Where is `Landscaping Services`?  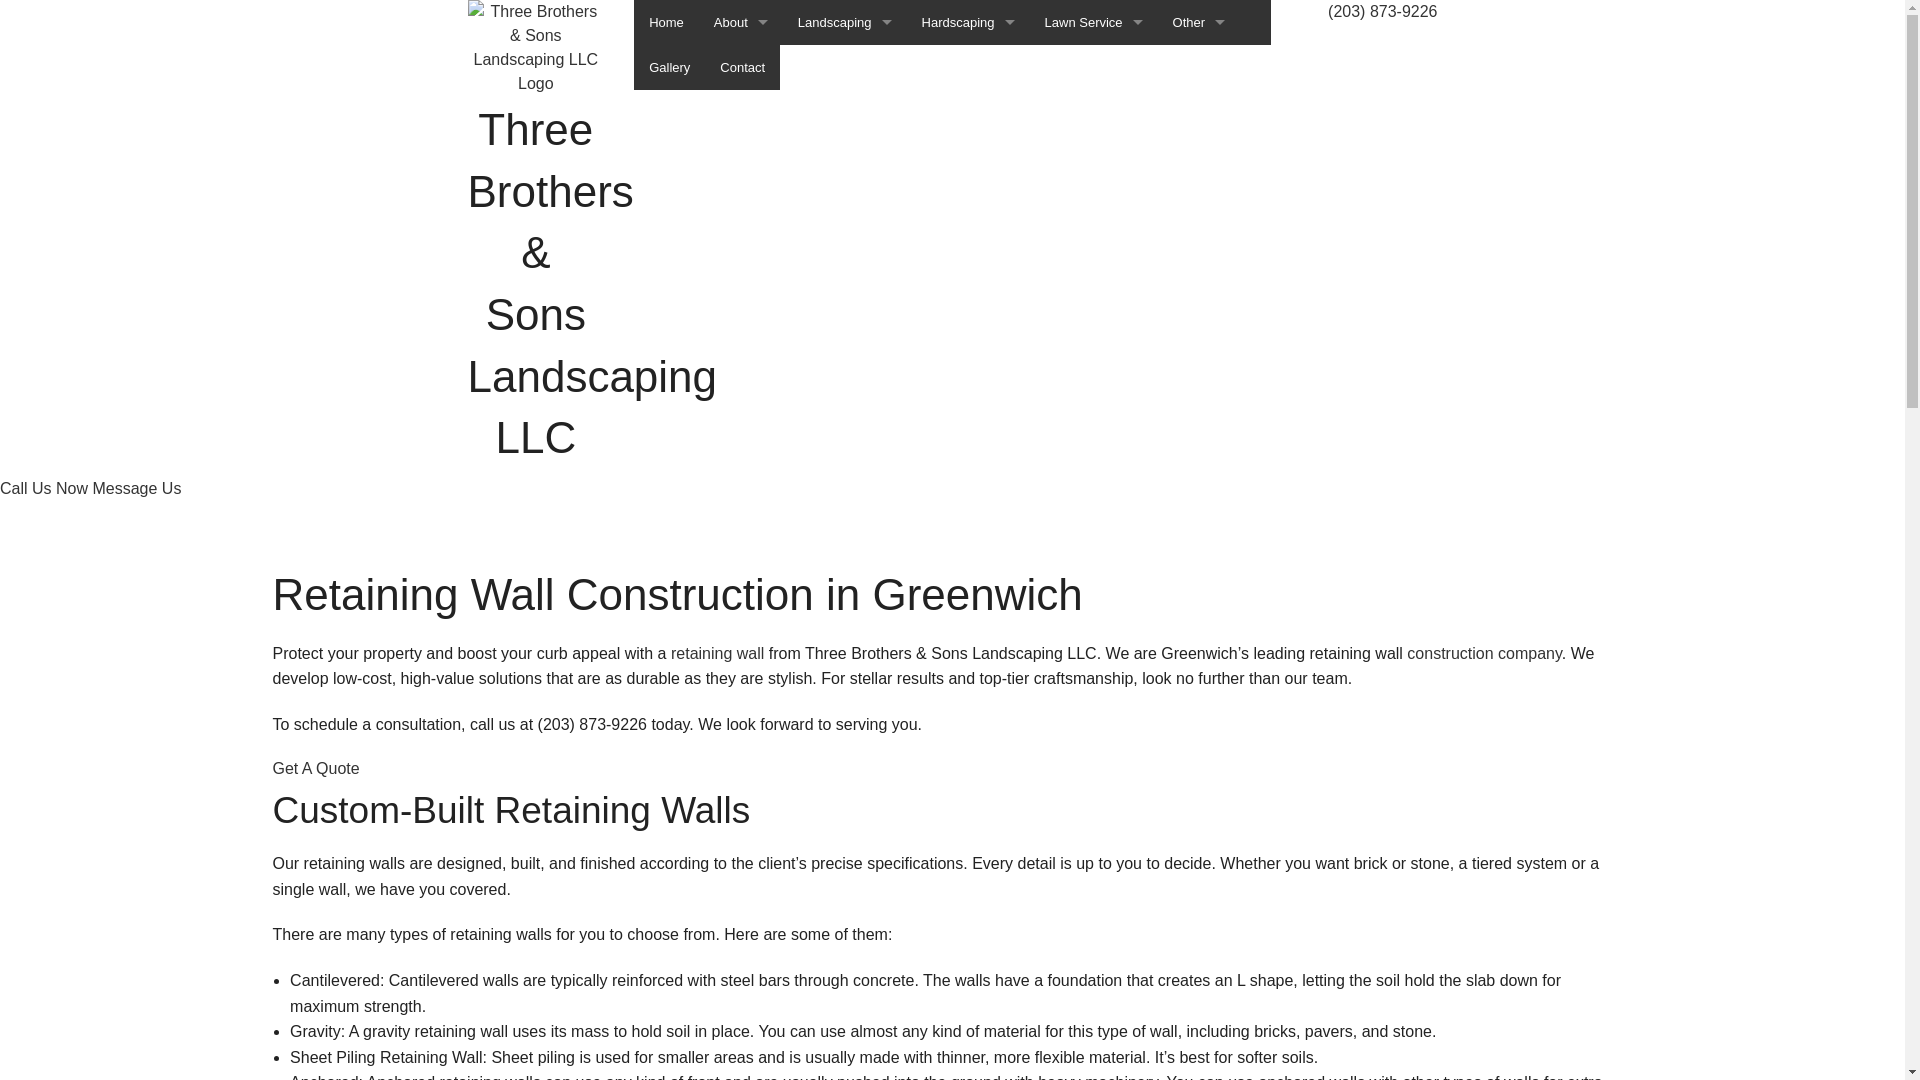 Landscaping Services is located at coordinates (845, 202).